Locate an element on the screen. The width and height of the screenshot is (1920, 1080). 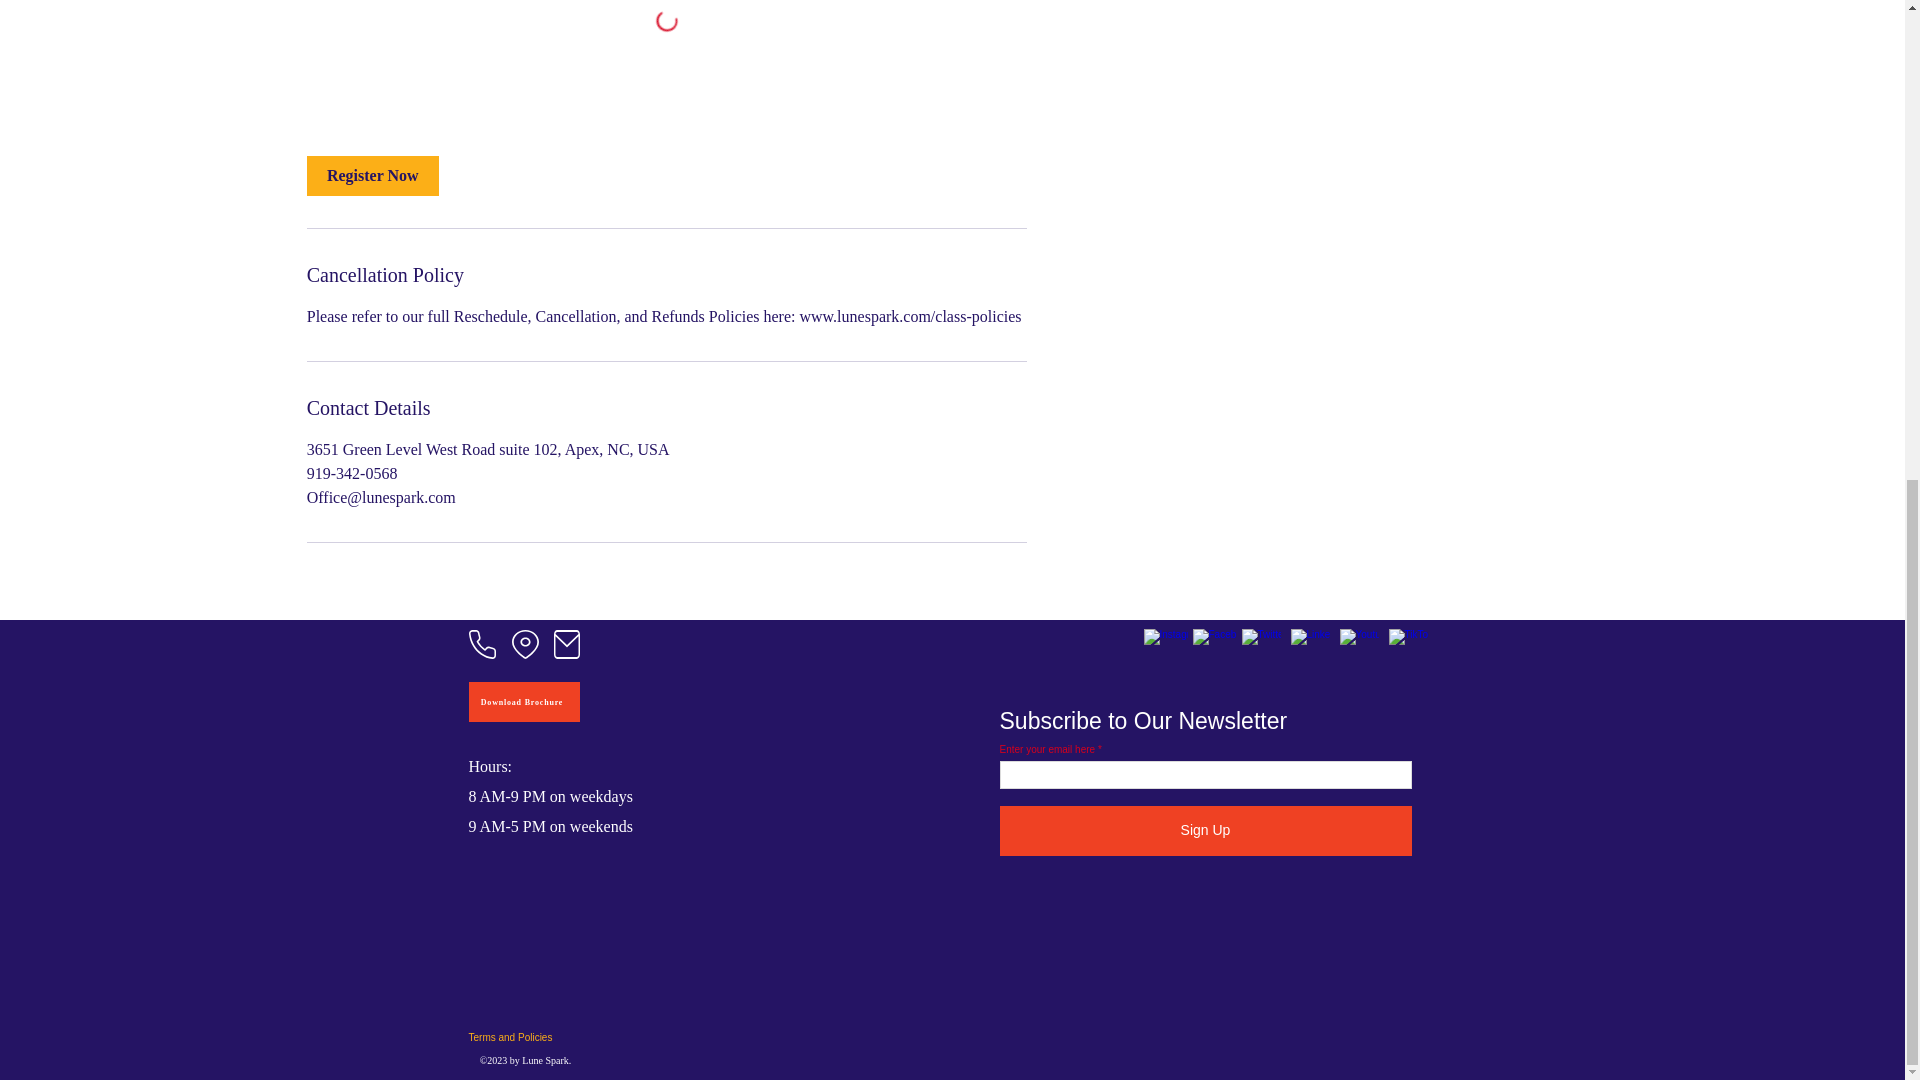
Register Now is located at coordinates (373, 175).